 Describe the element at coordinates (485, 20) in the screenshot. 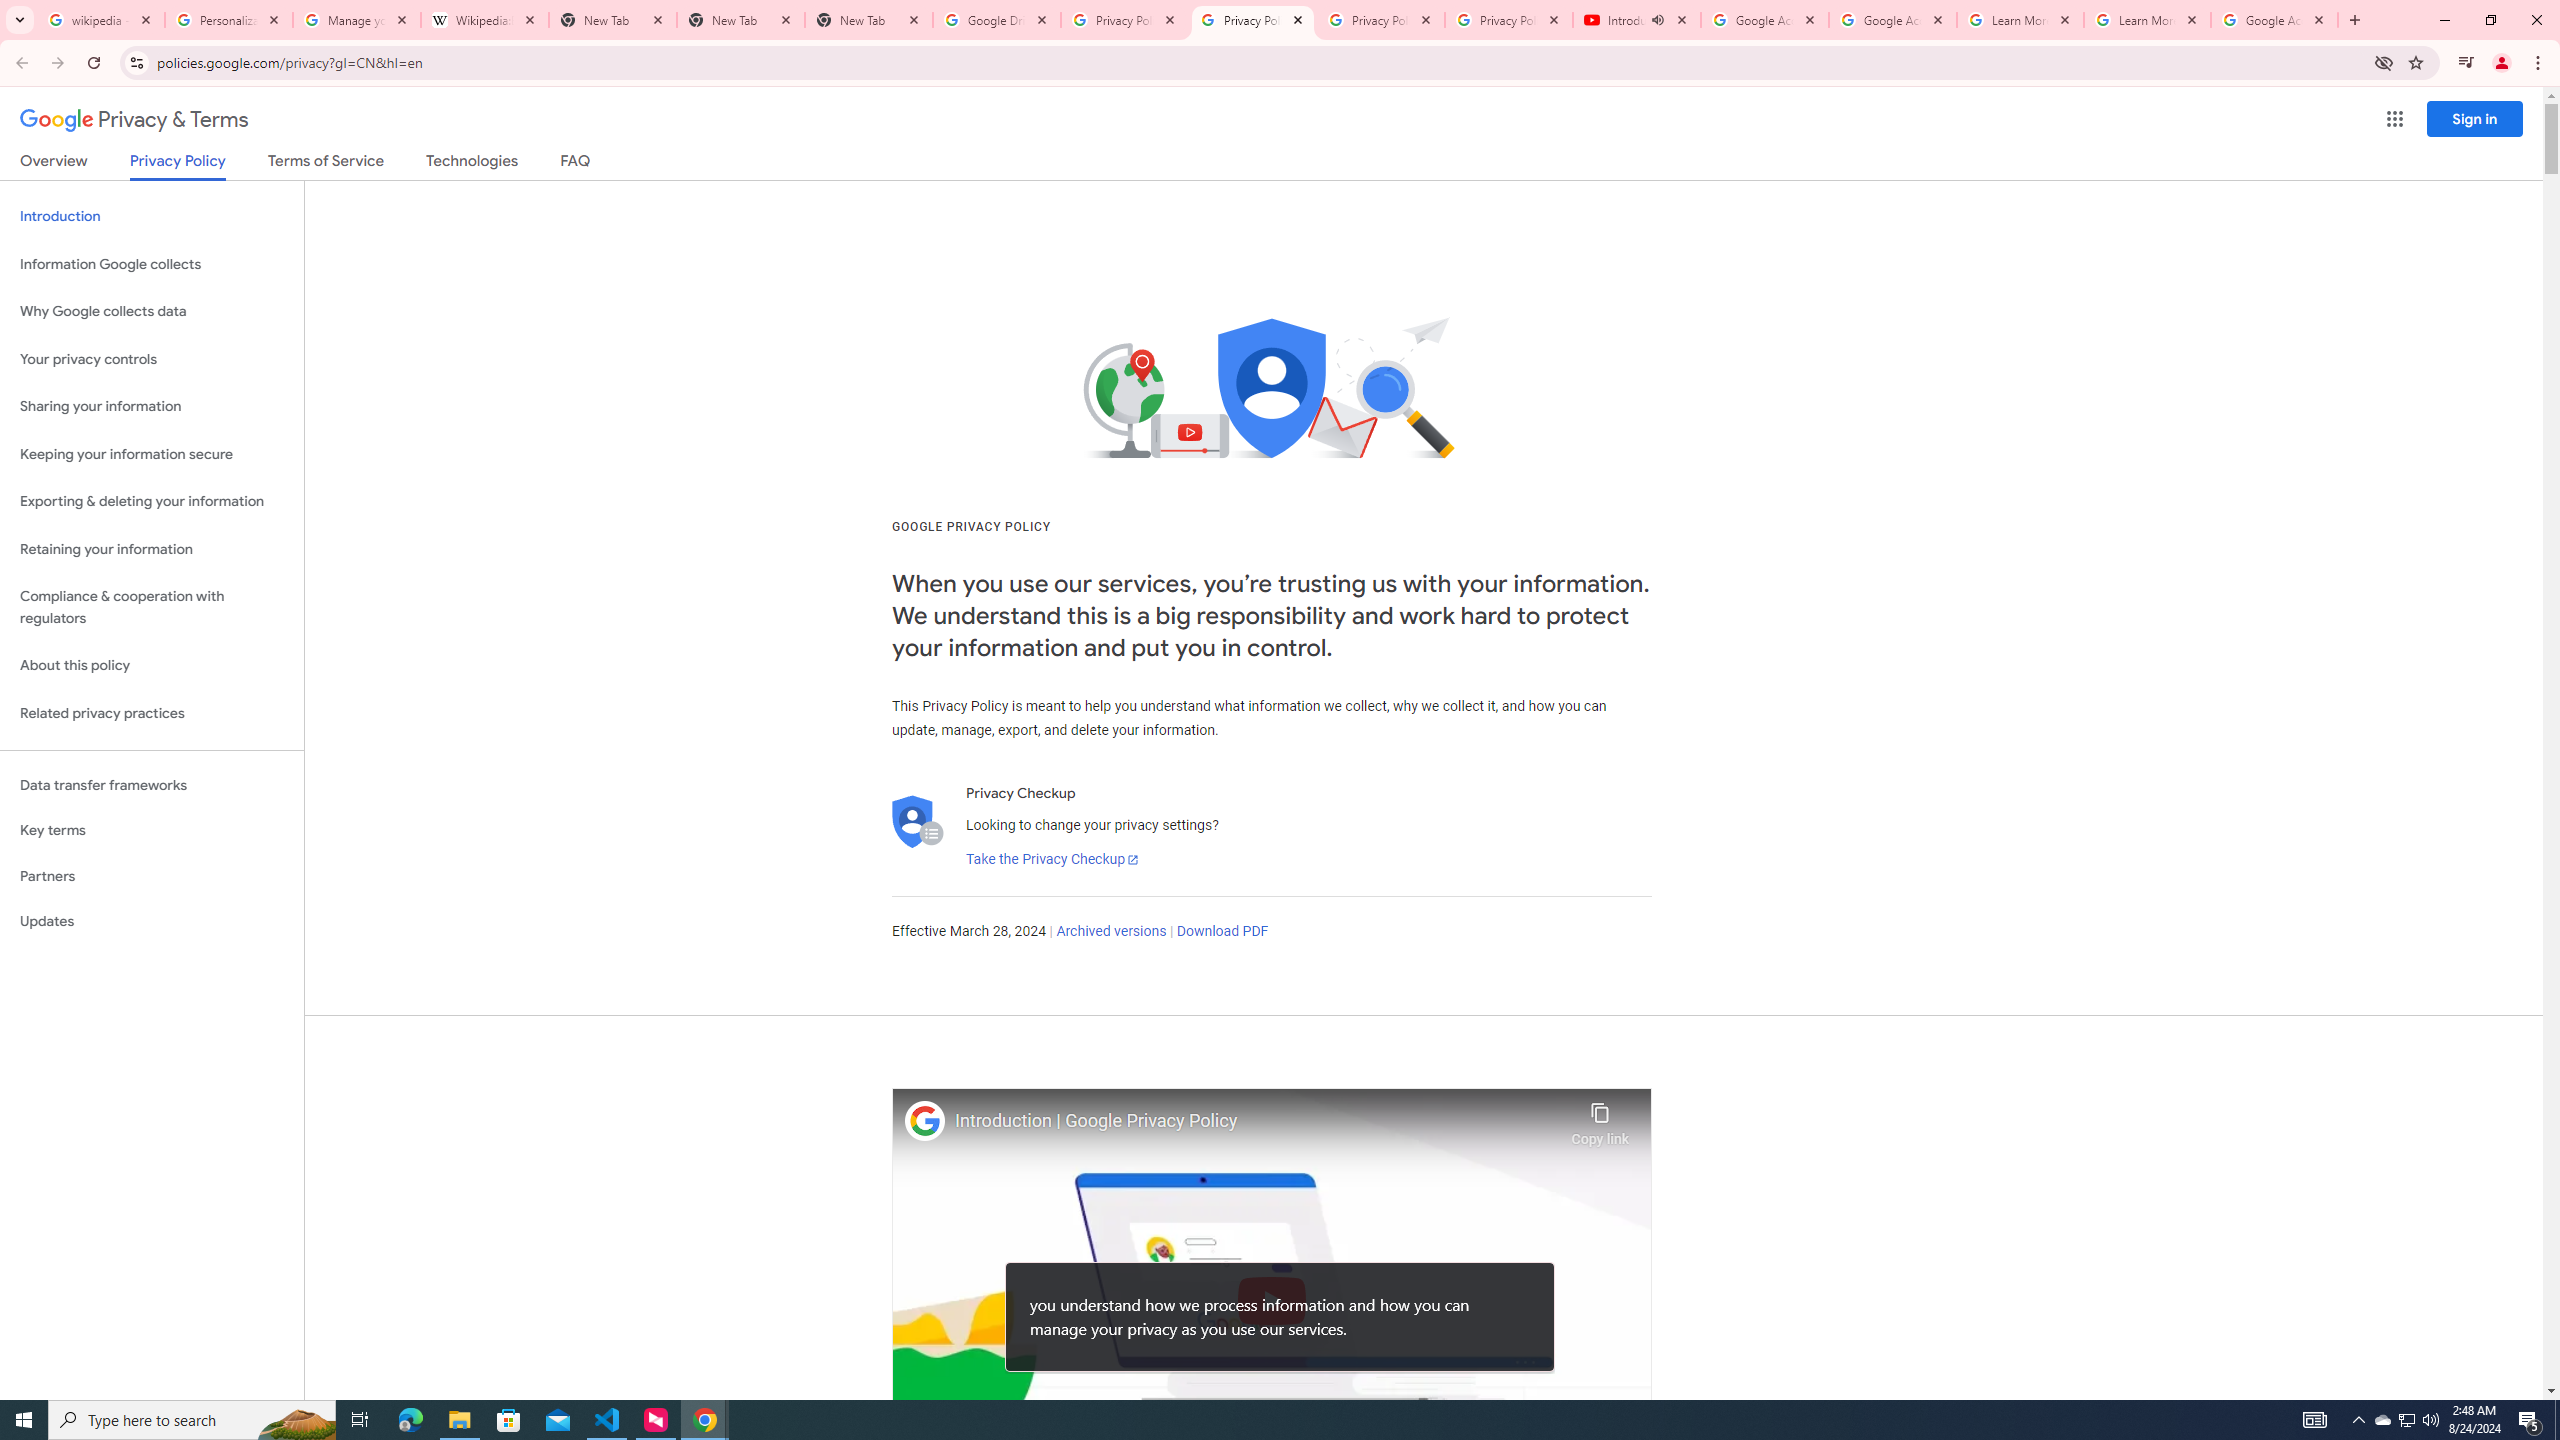

I see `Wikipedia:Edit requests - Wikipedia` at that location.